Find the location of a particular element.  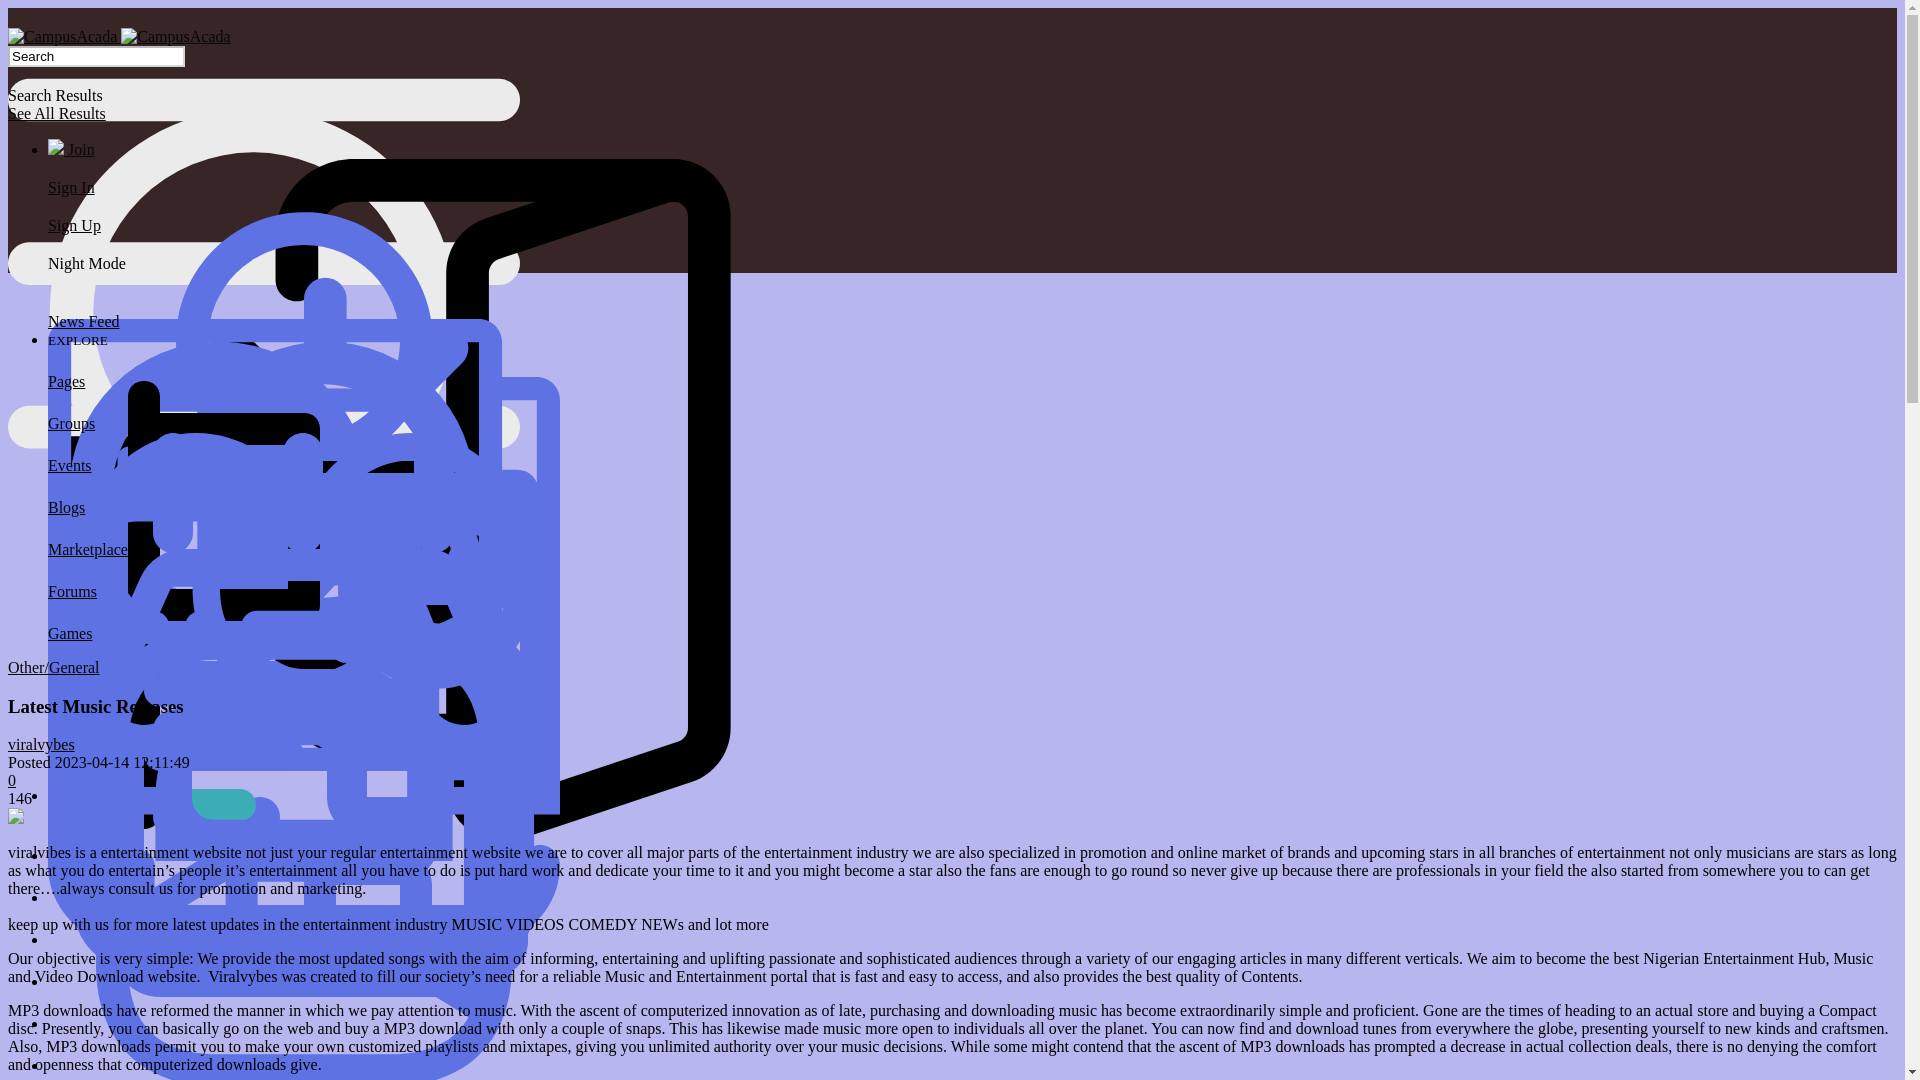

CampusAcada is located at coordinates (62, 37).